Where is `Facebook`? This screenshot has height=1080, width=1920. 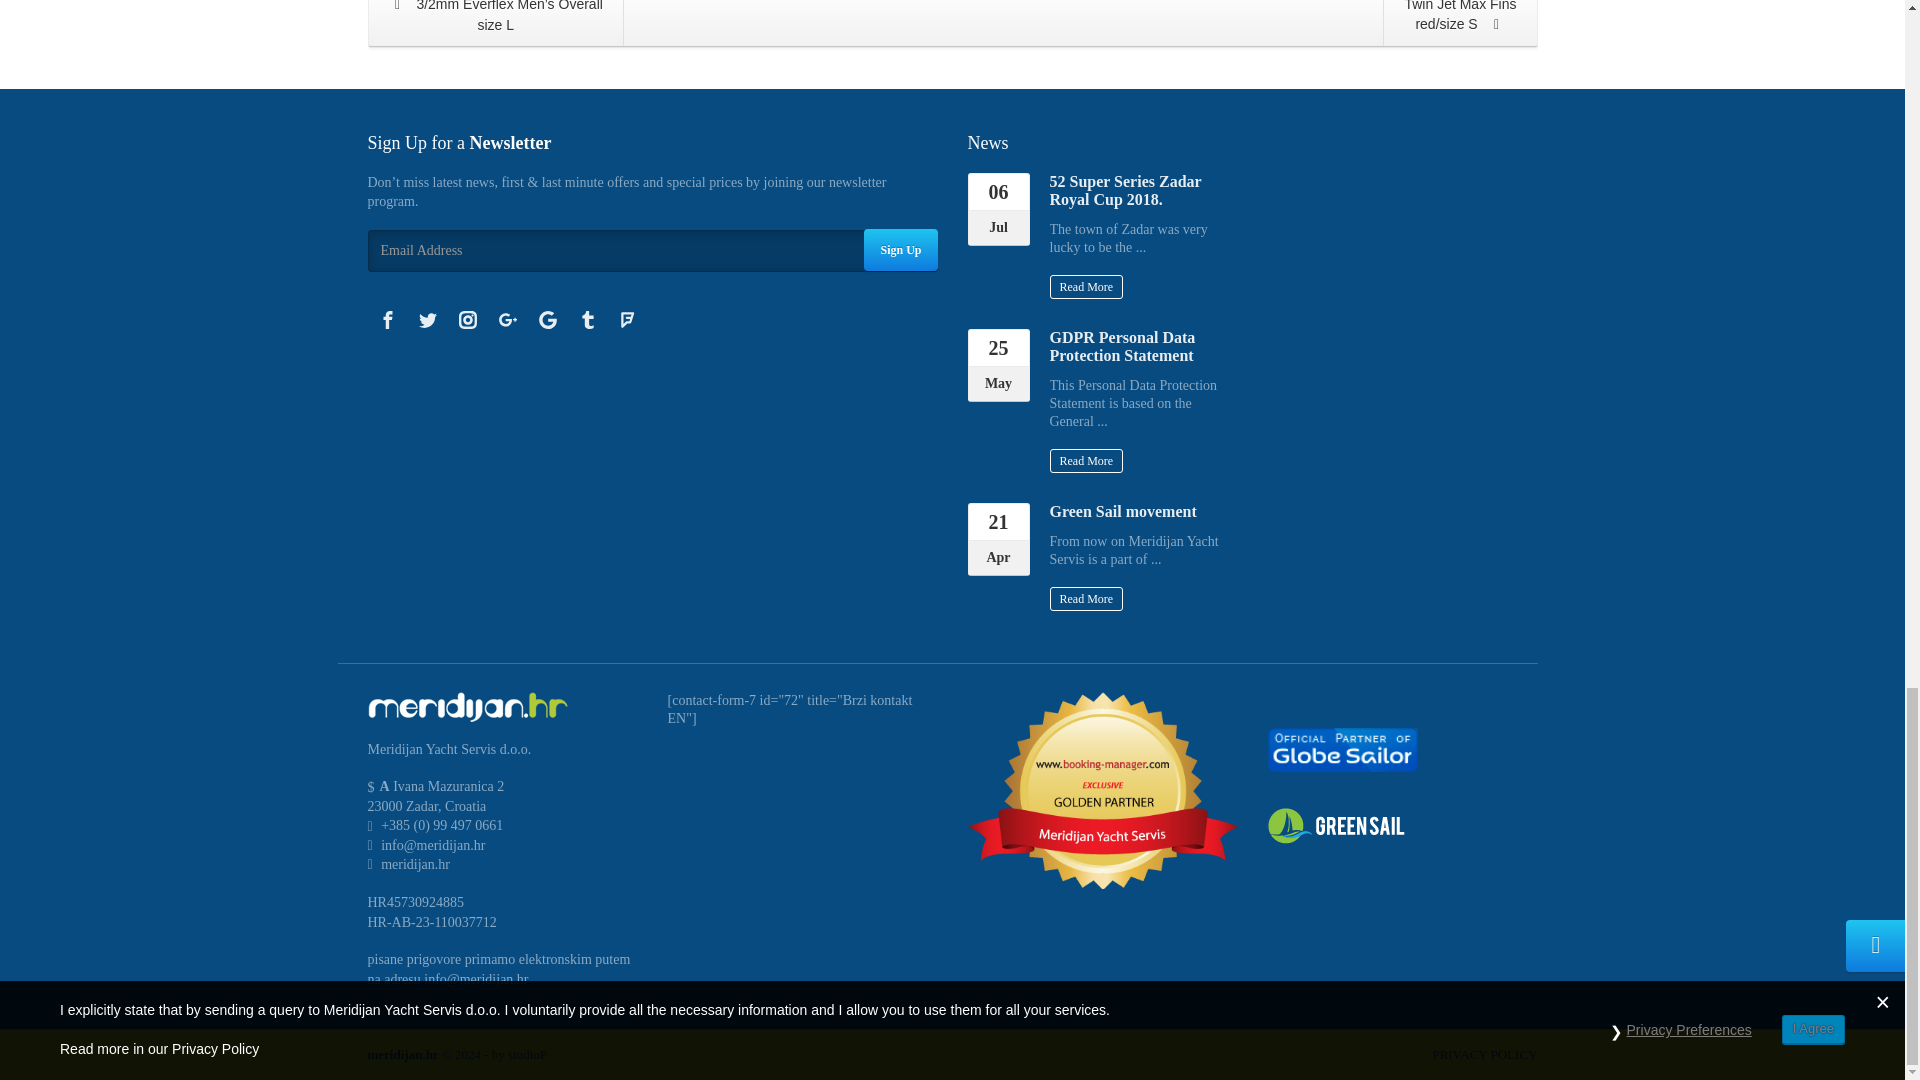
Facebook is located at coordinates (388, 320).